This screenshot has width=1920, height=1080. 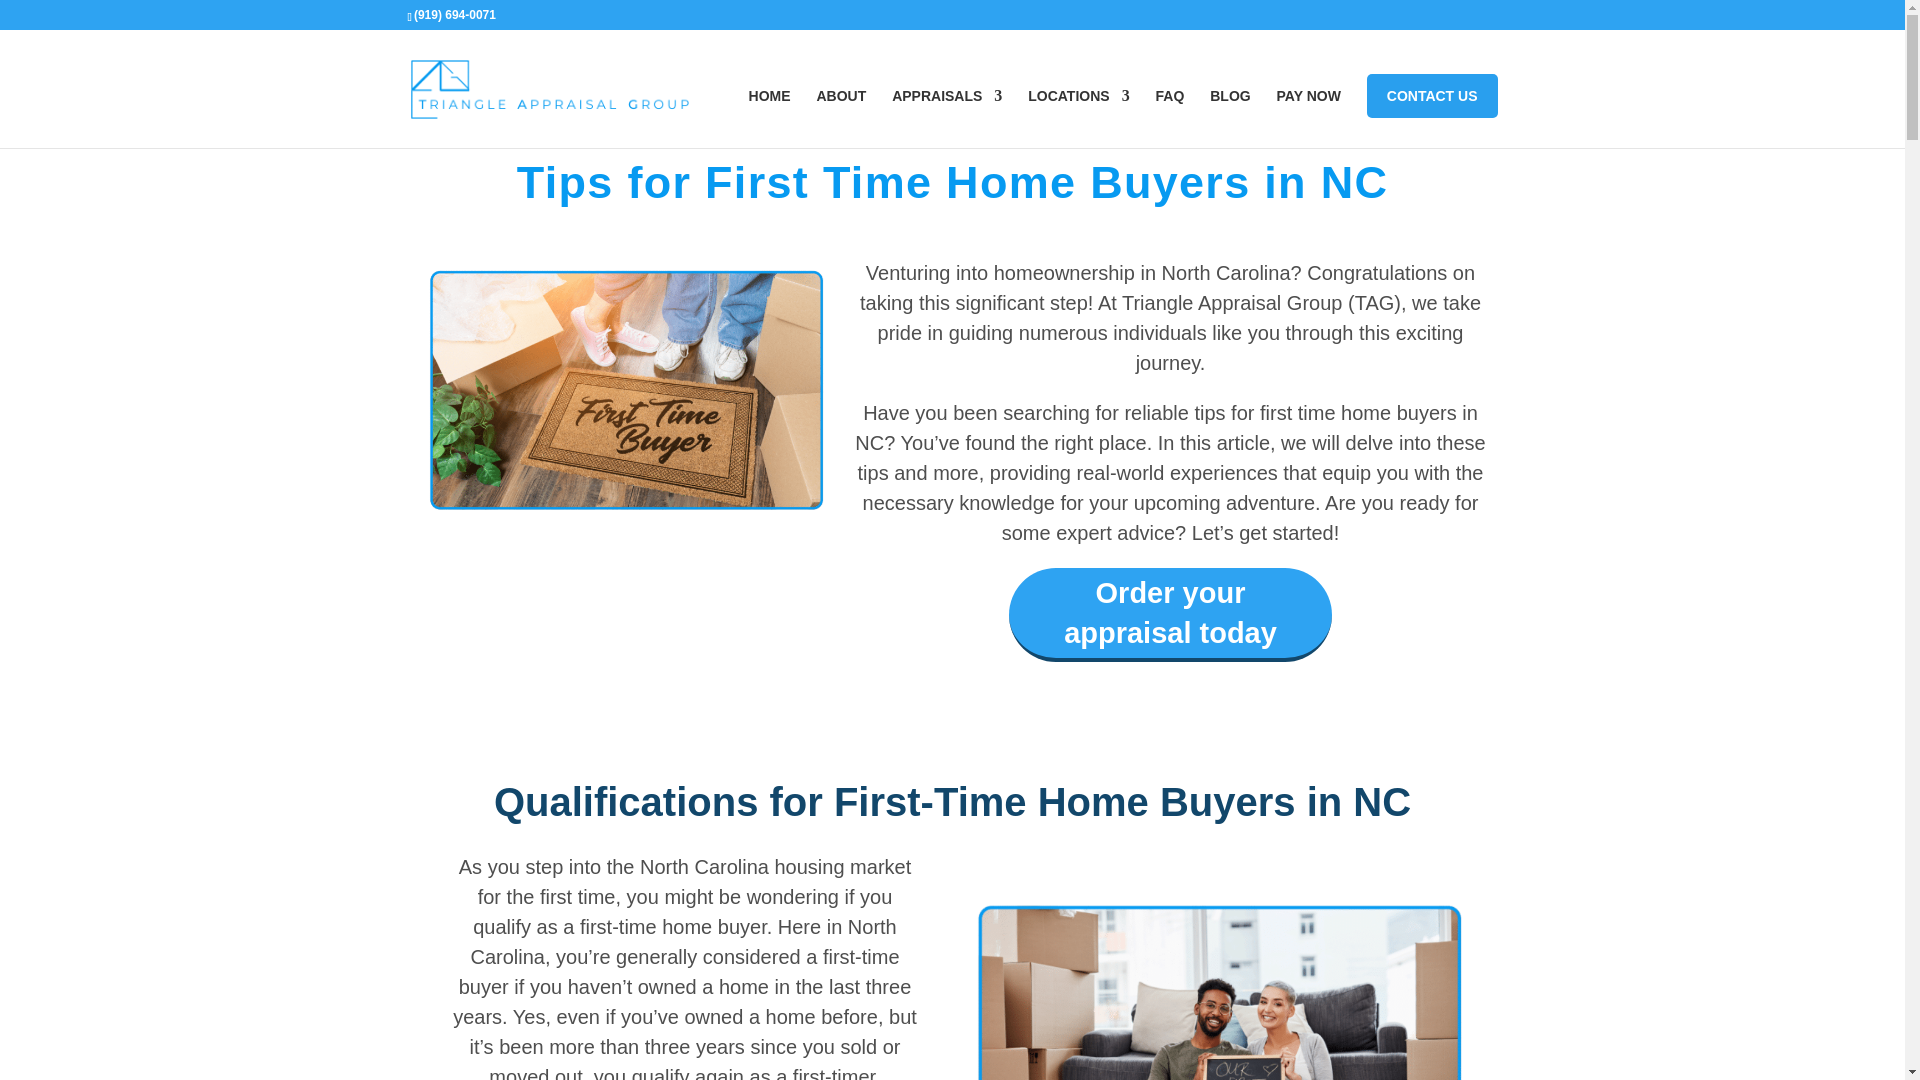 What do you see at coordinates (1170, 615) in the screenshot?
I see `APPRAISALS` at bounding box center [1170, 615].